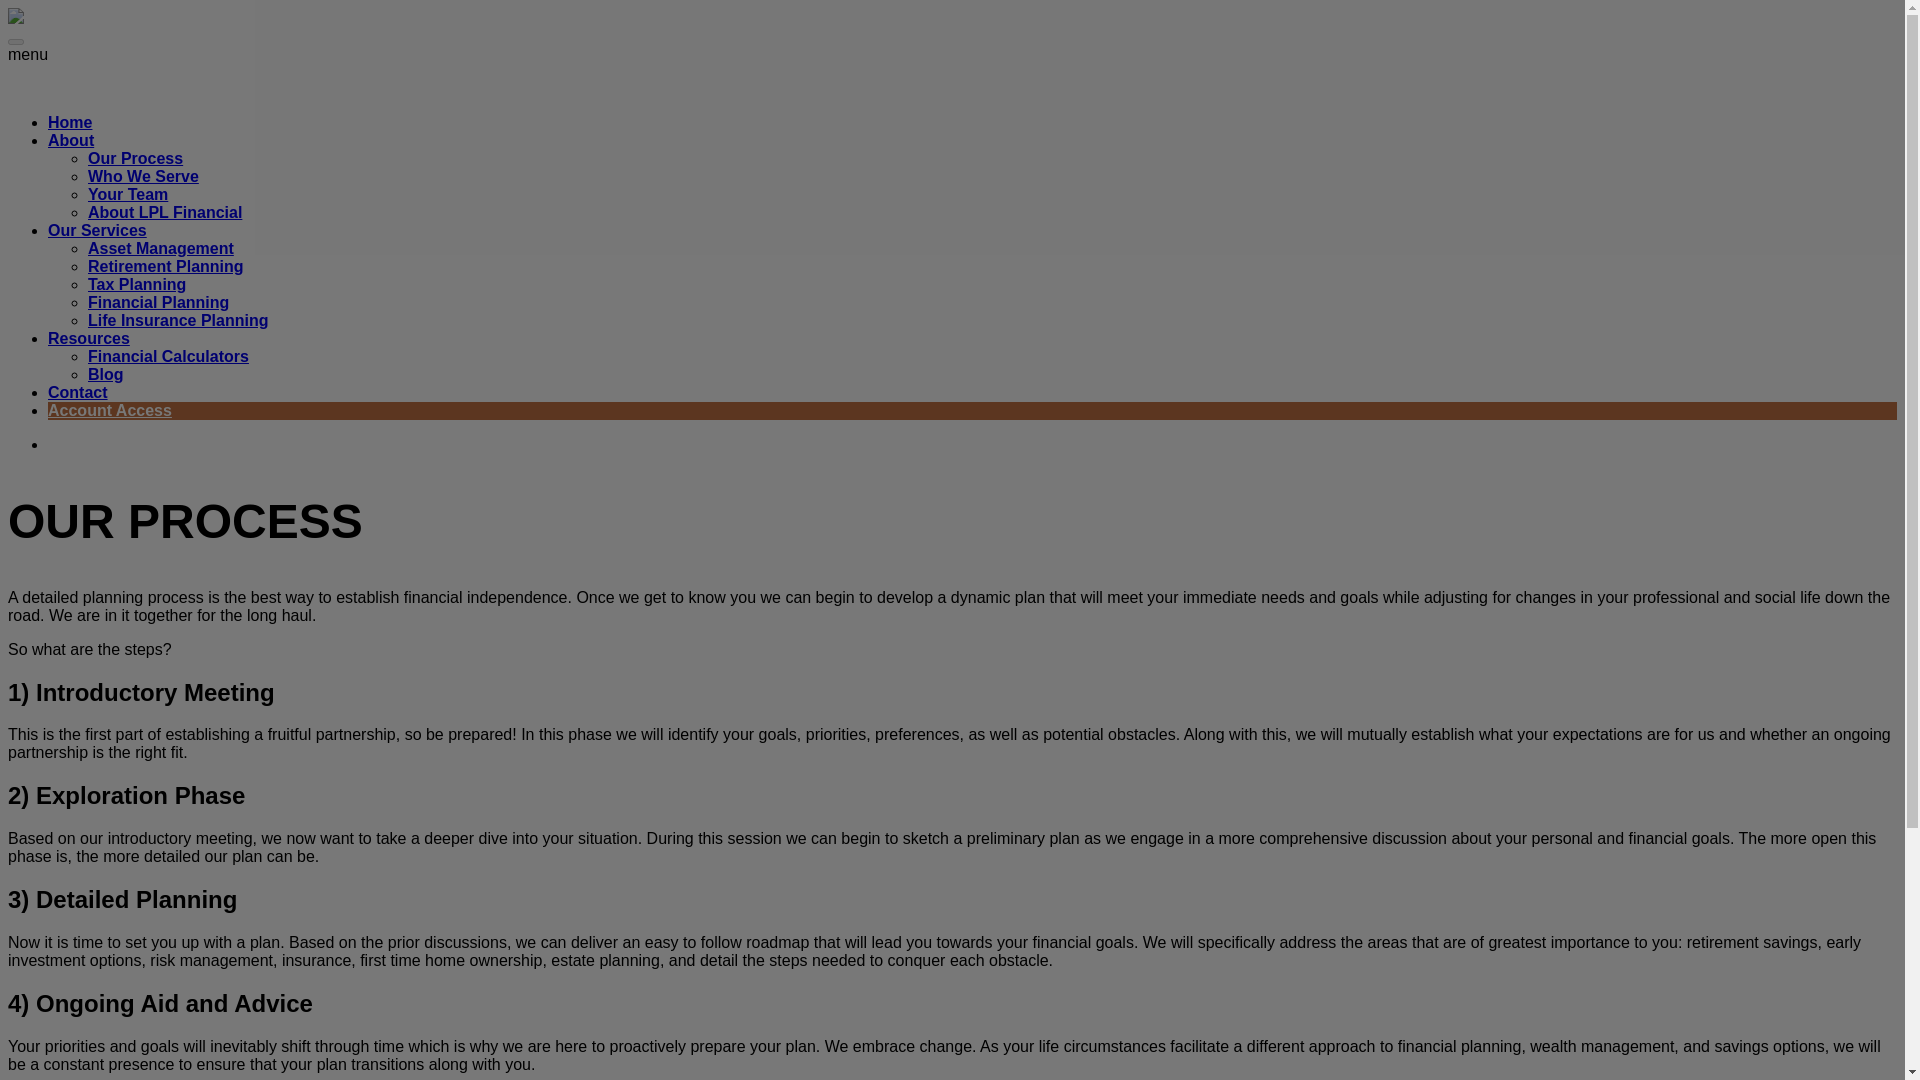 The height and width of the screenshot is (1080, 1920). Describe the element at coordinates (110, 410) in the screenshot. I see `Account Access` at that location.